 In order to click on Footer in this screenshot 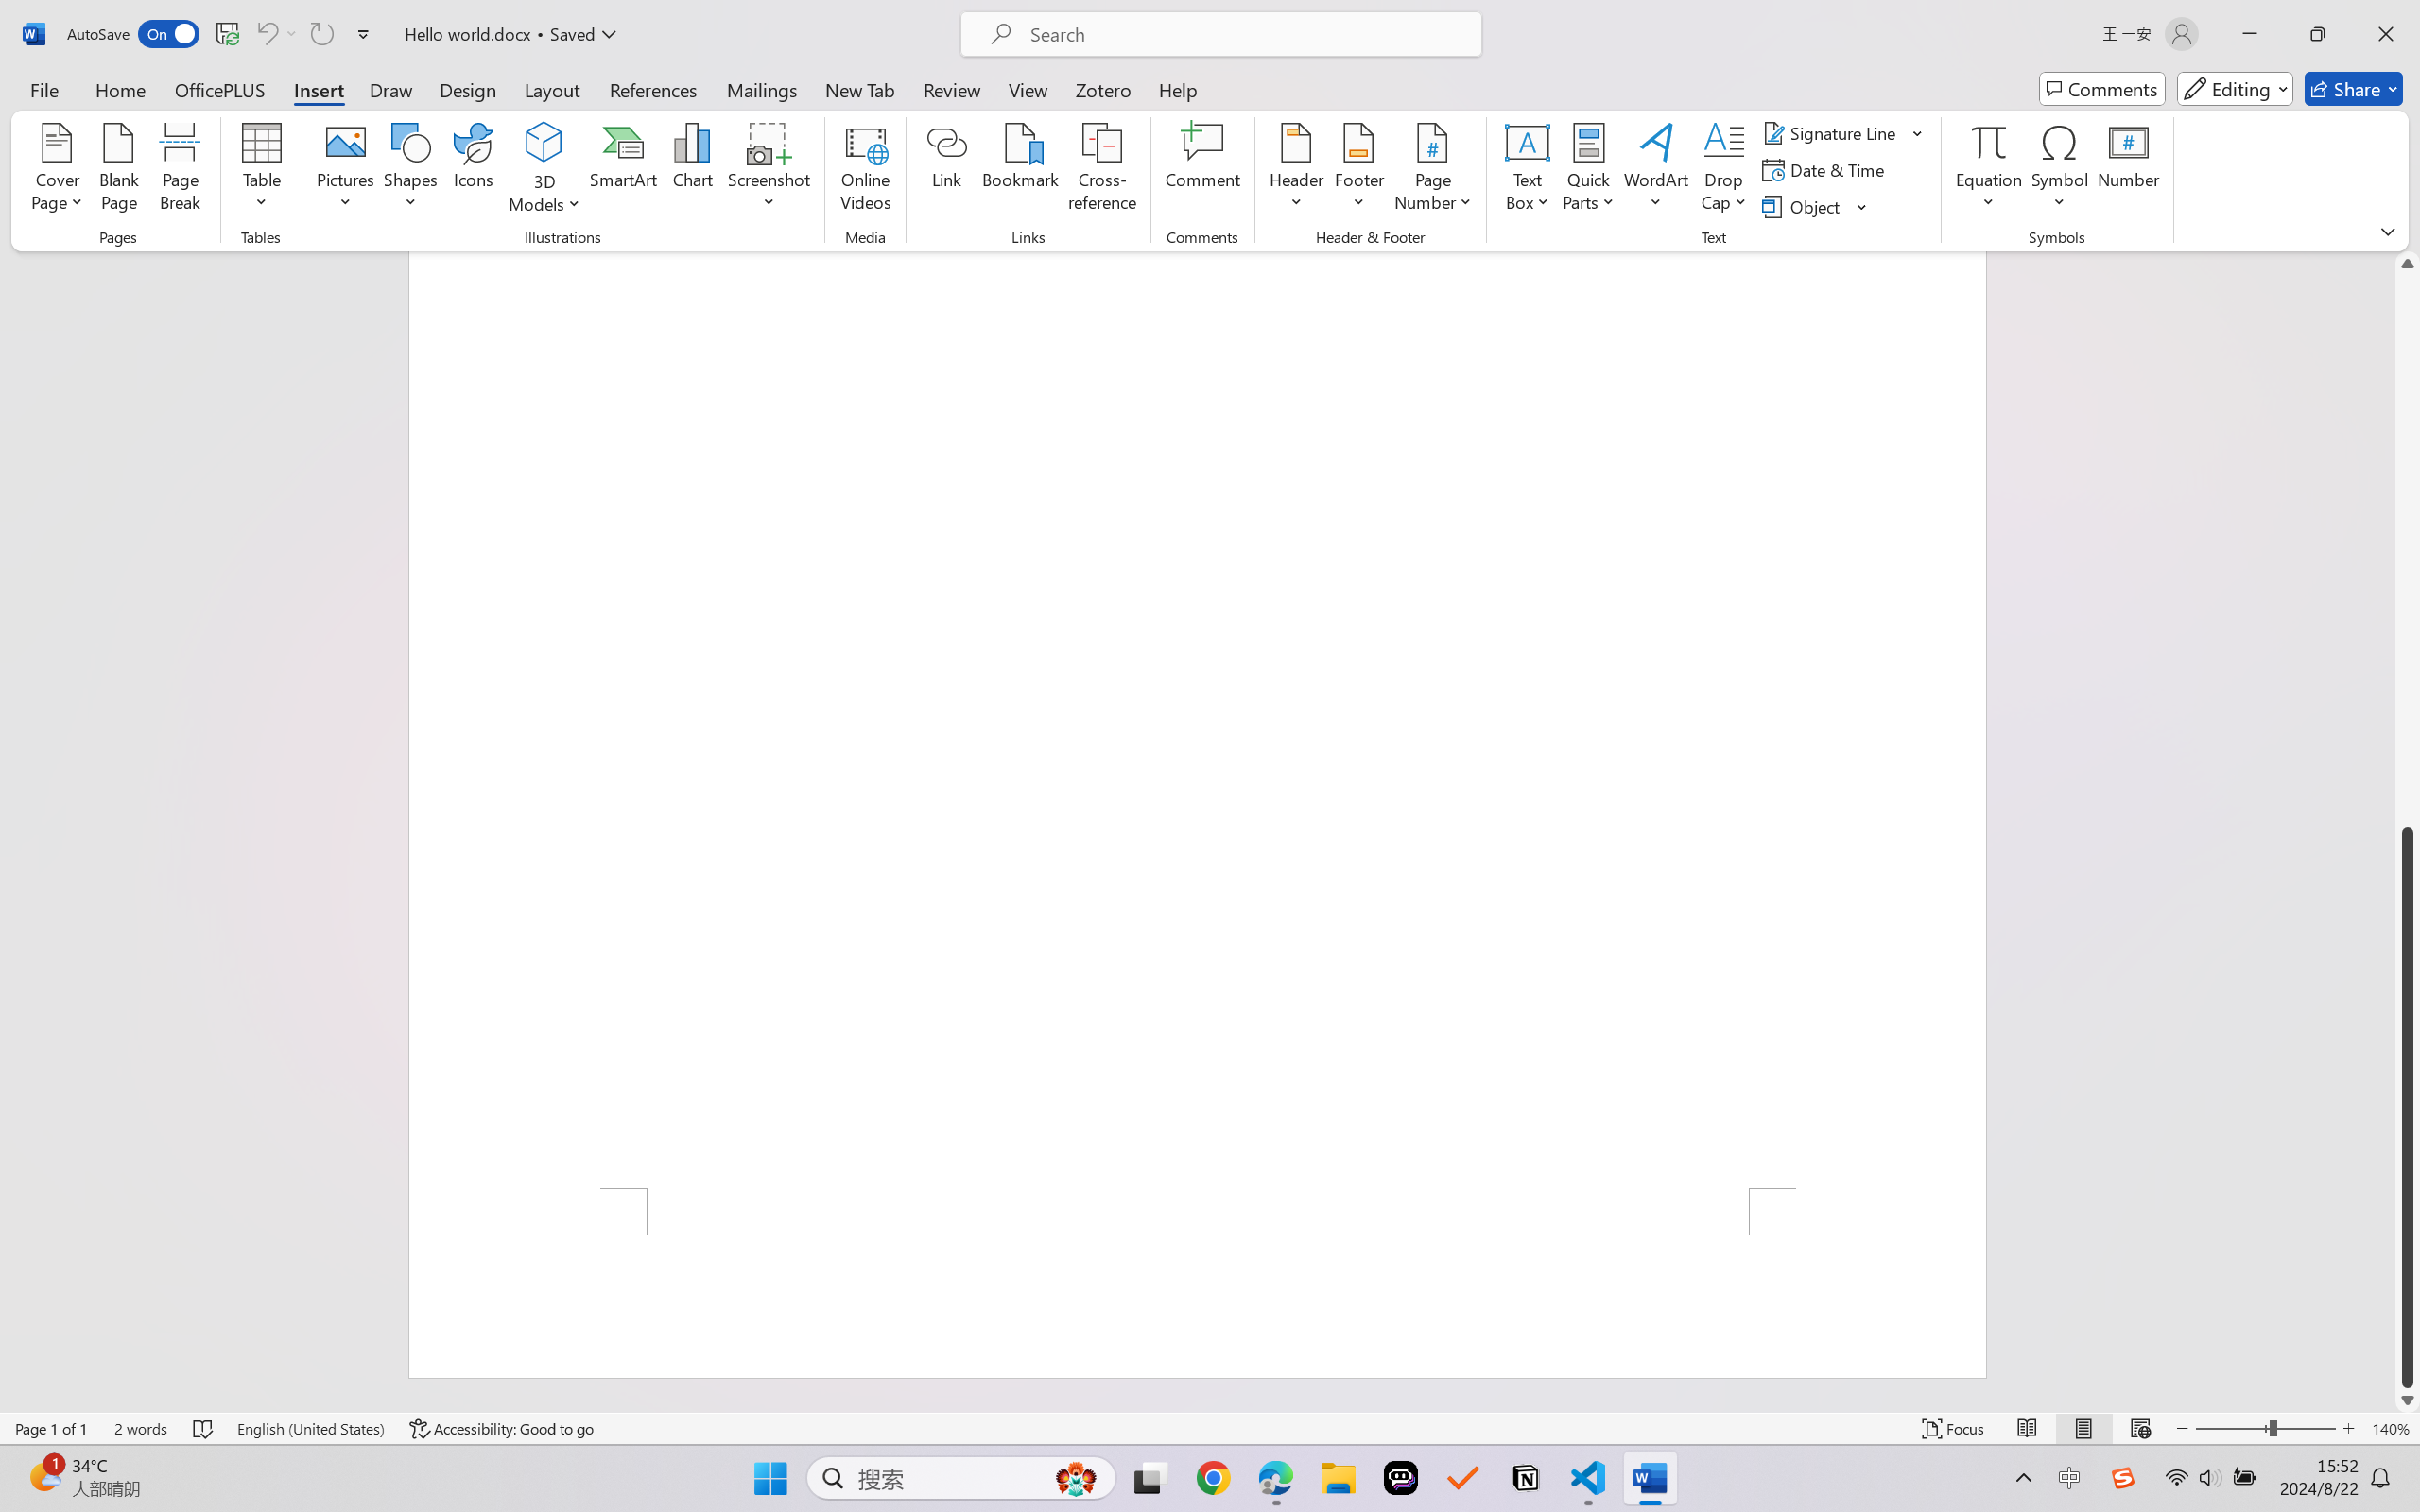, I will do `click(1359, 170)`.